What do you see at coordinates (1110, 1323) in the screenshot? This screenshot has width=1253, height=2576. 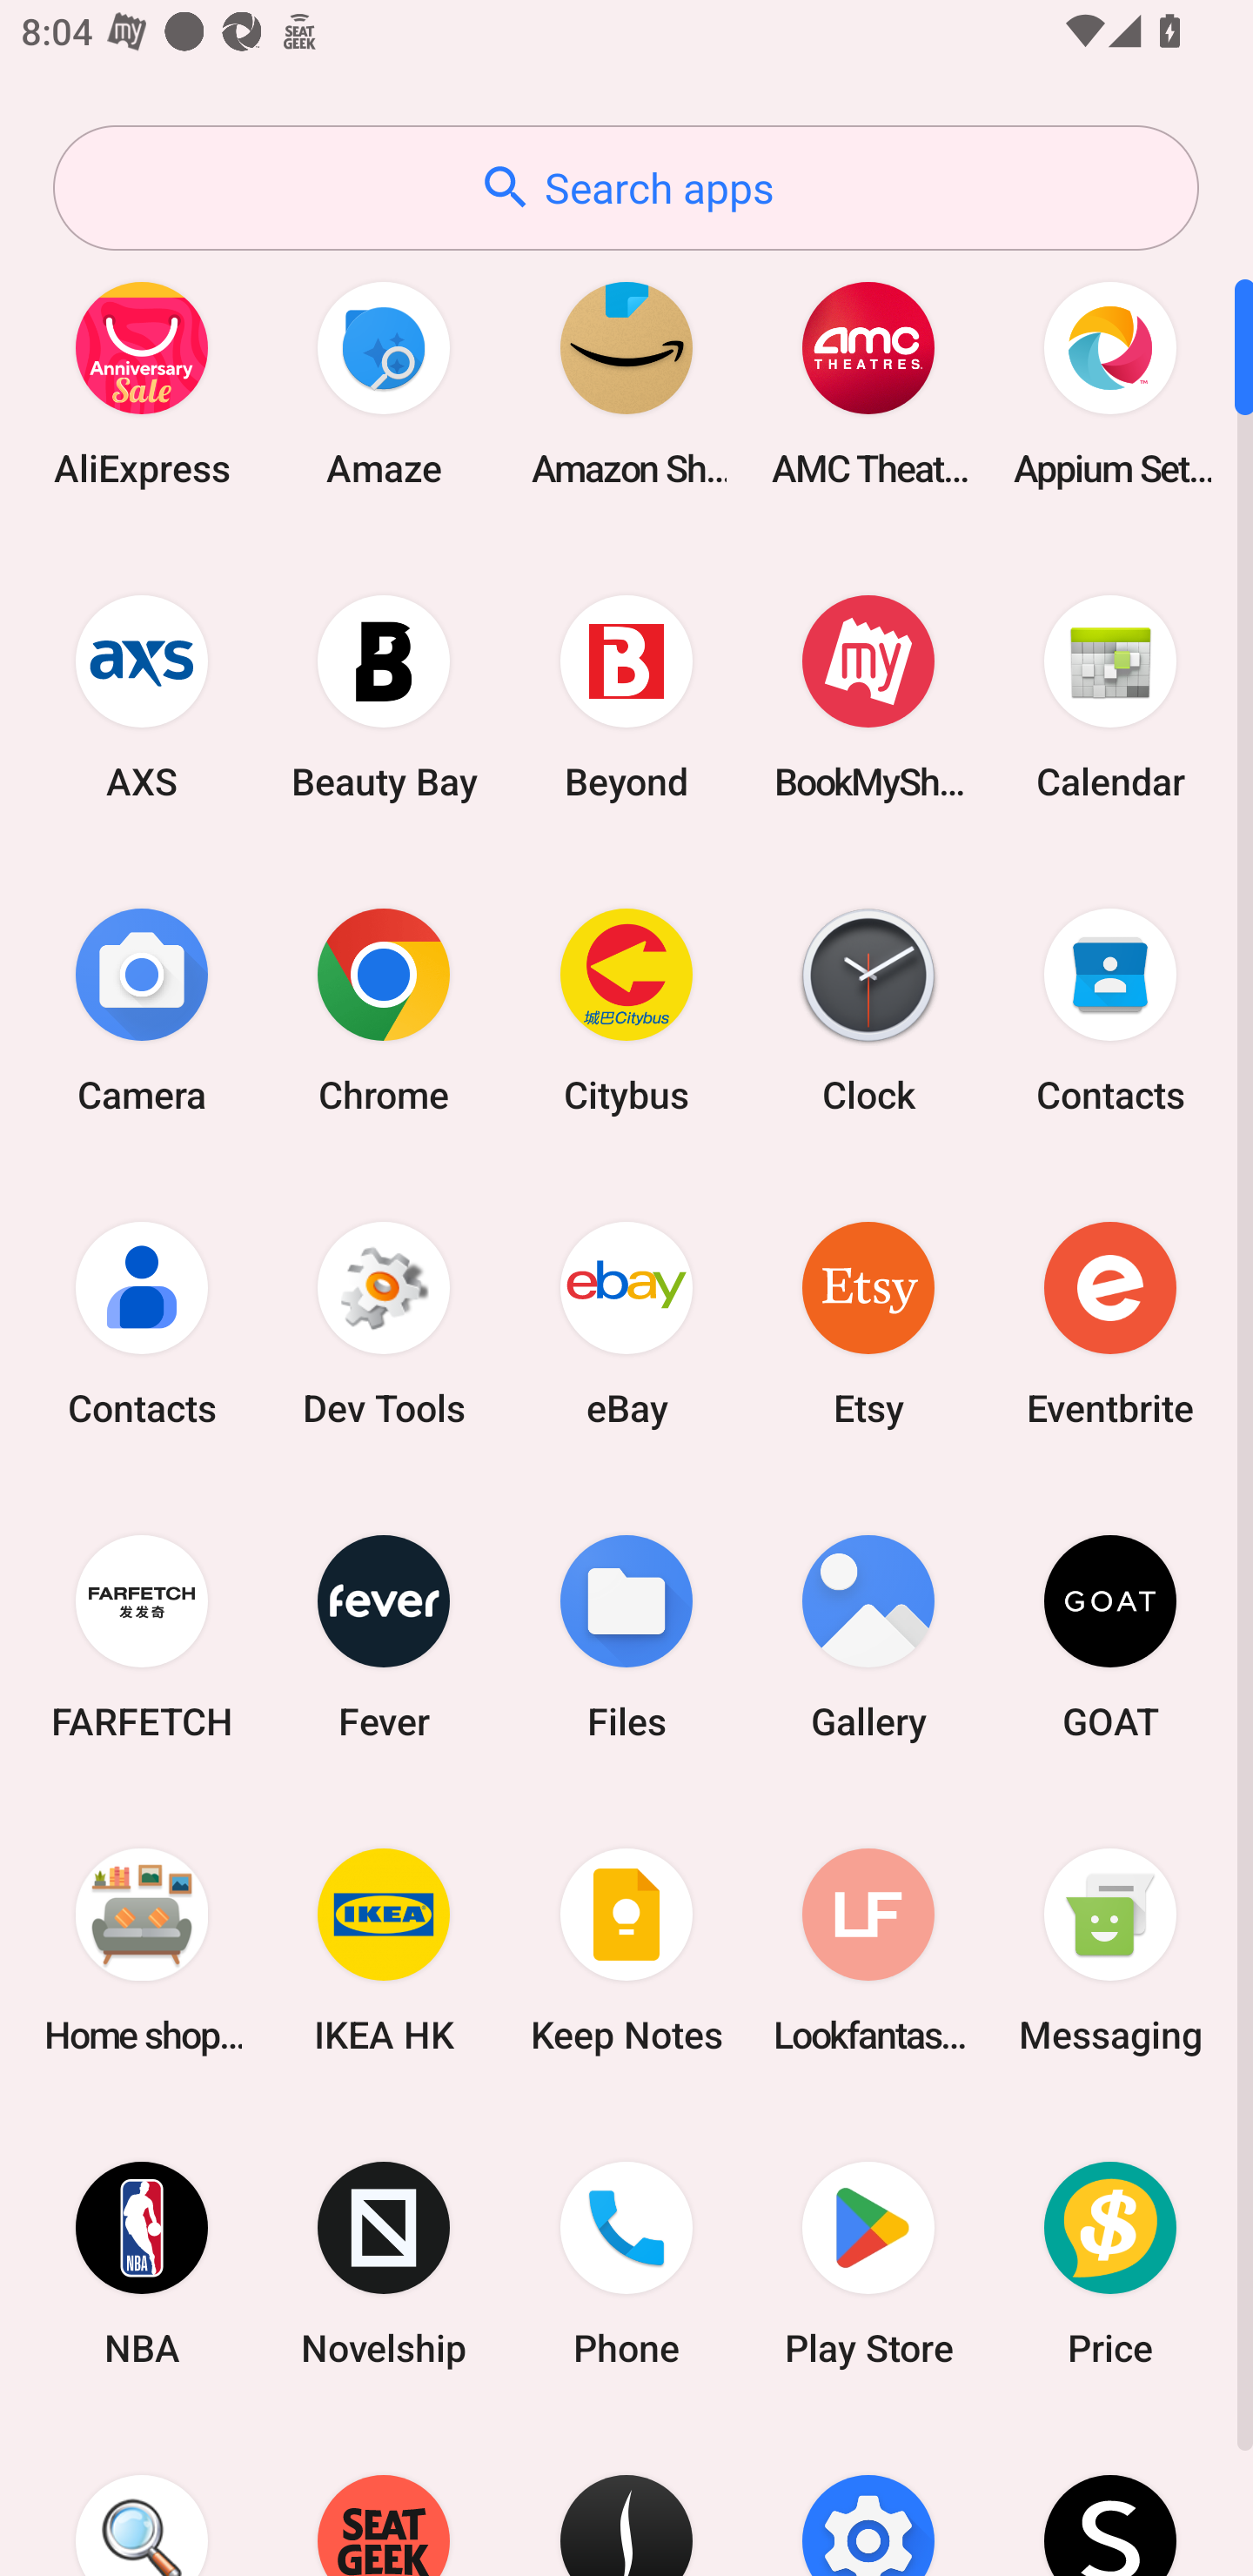 I see `Eventbrite` at bounding box center [1110, 1323].